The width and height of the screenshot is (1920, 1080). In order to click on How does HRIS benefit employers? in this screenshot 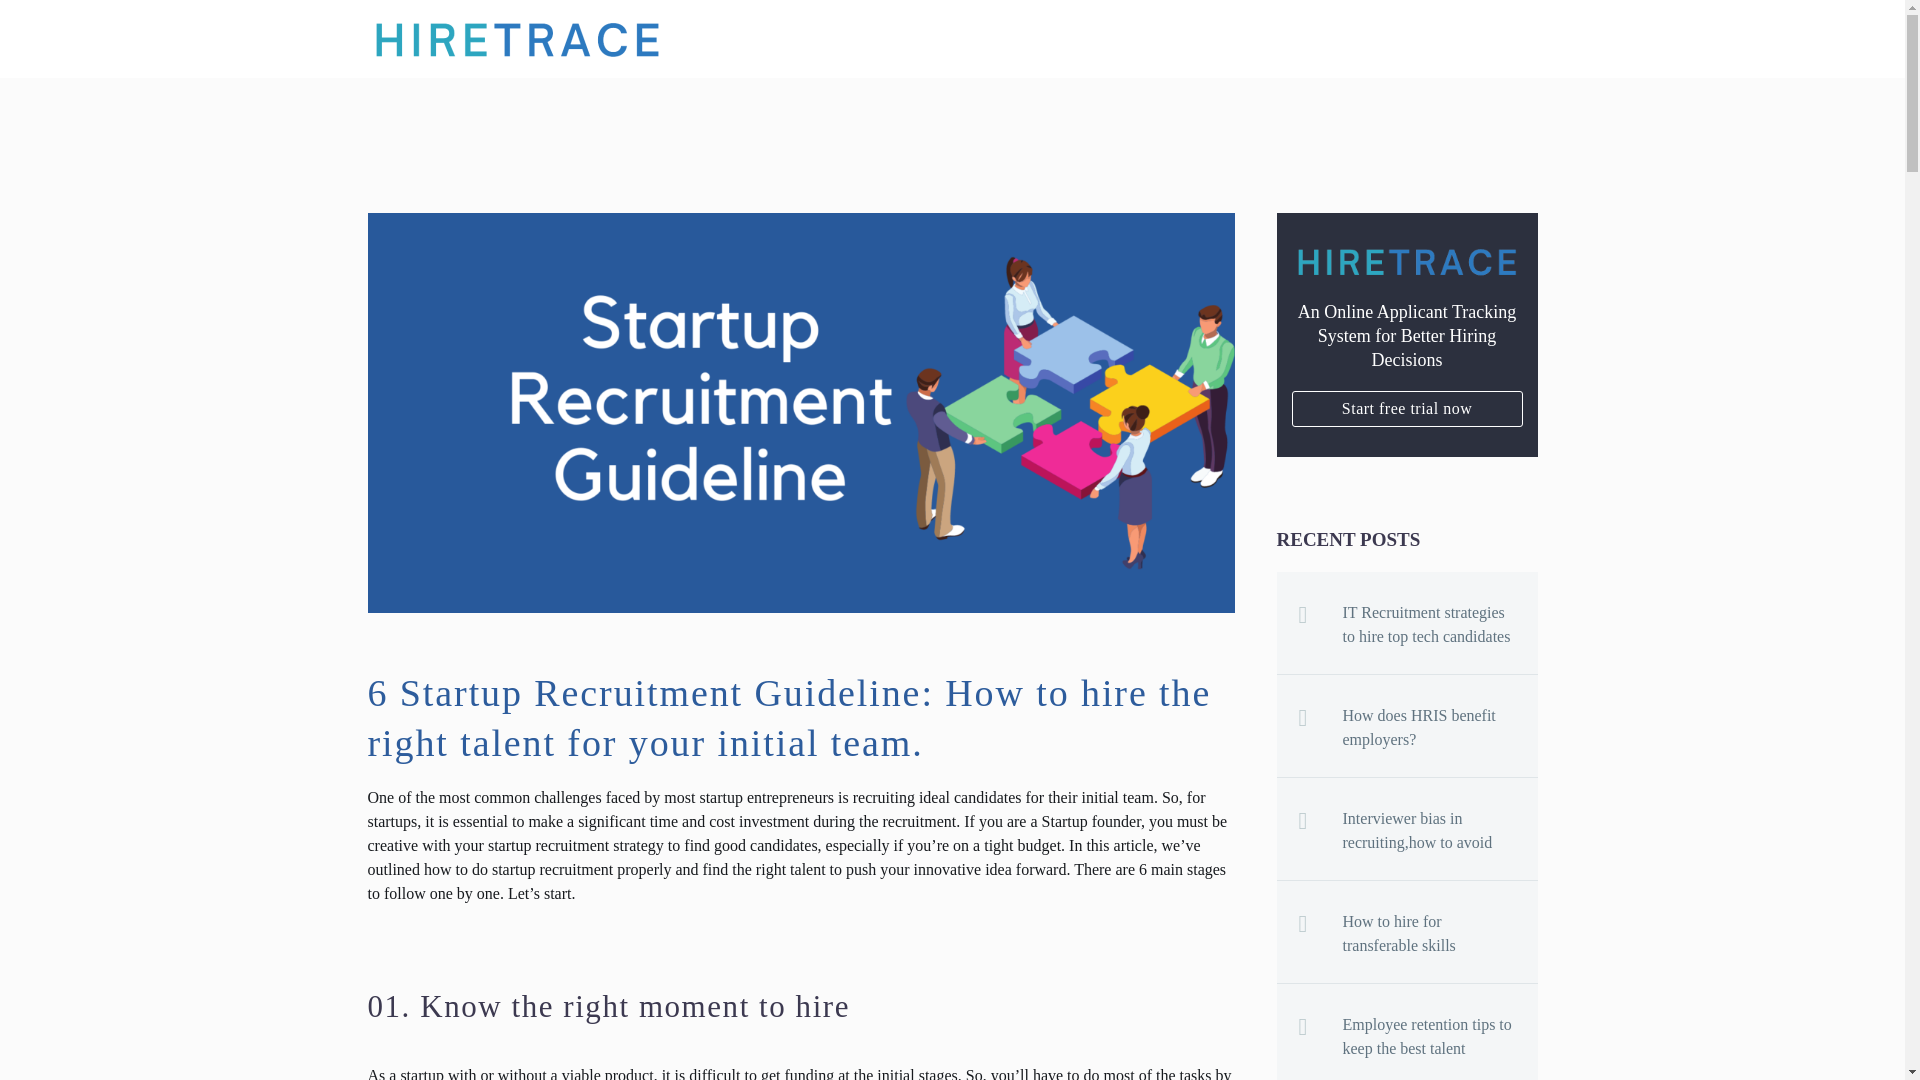, I will do `click(1440, 723)`.